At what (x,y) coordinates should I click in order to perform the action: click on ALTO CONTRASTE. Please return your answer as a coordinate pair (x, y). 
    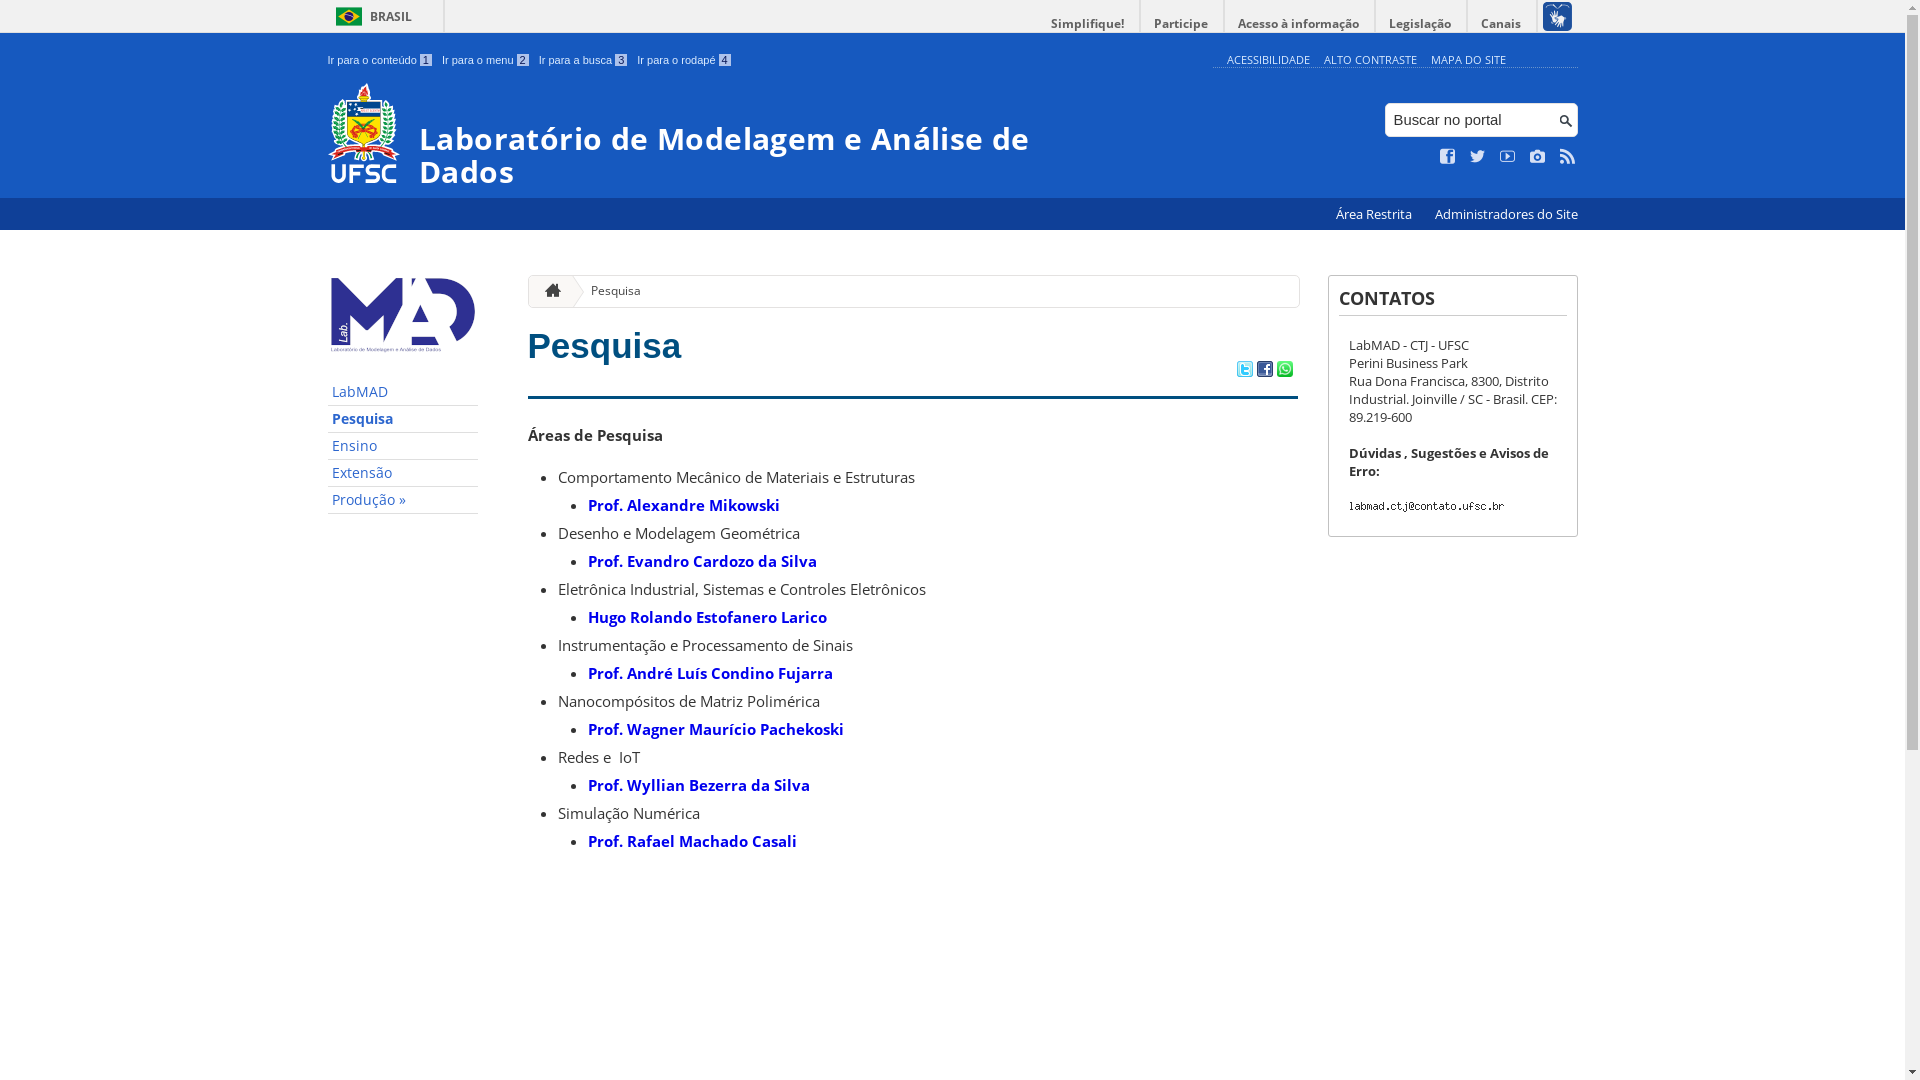
    Looking at the image, I should click on (1370, 60).